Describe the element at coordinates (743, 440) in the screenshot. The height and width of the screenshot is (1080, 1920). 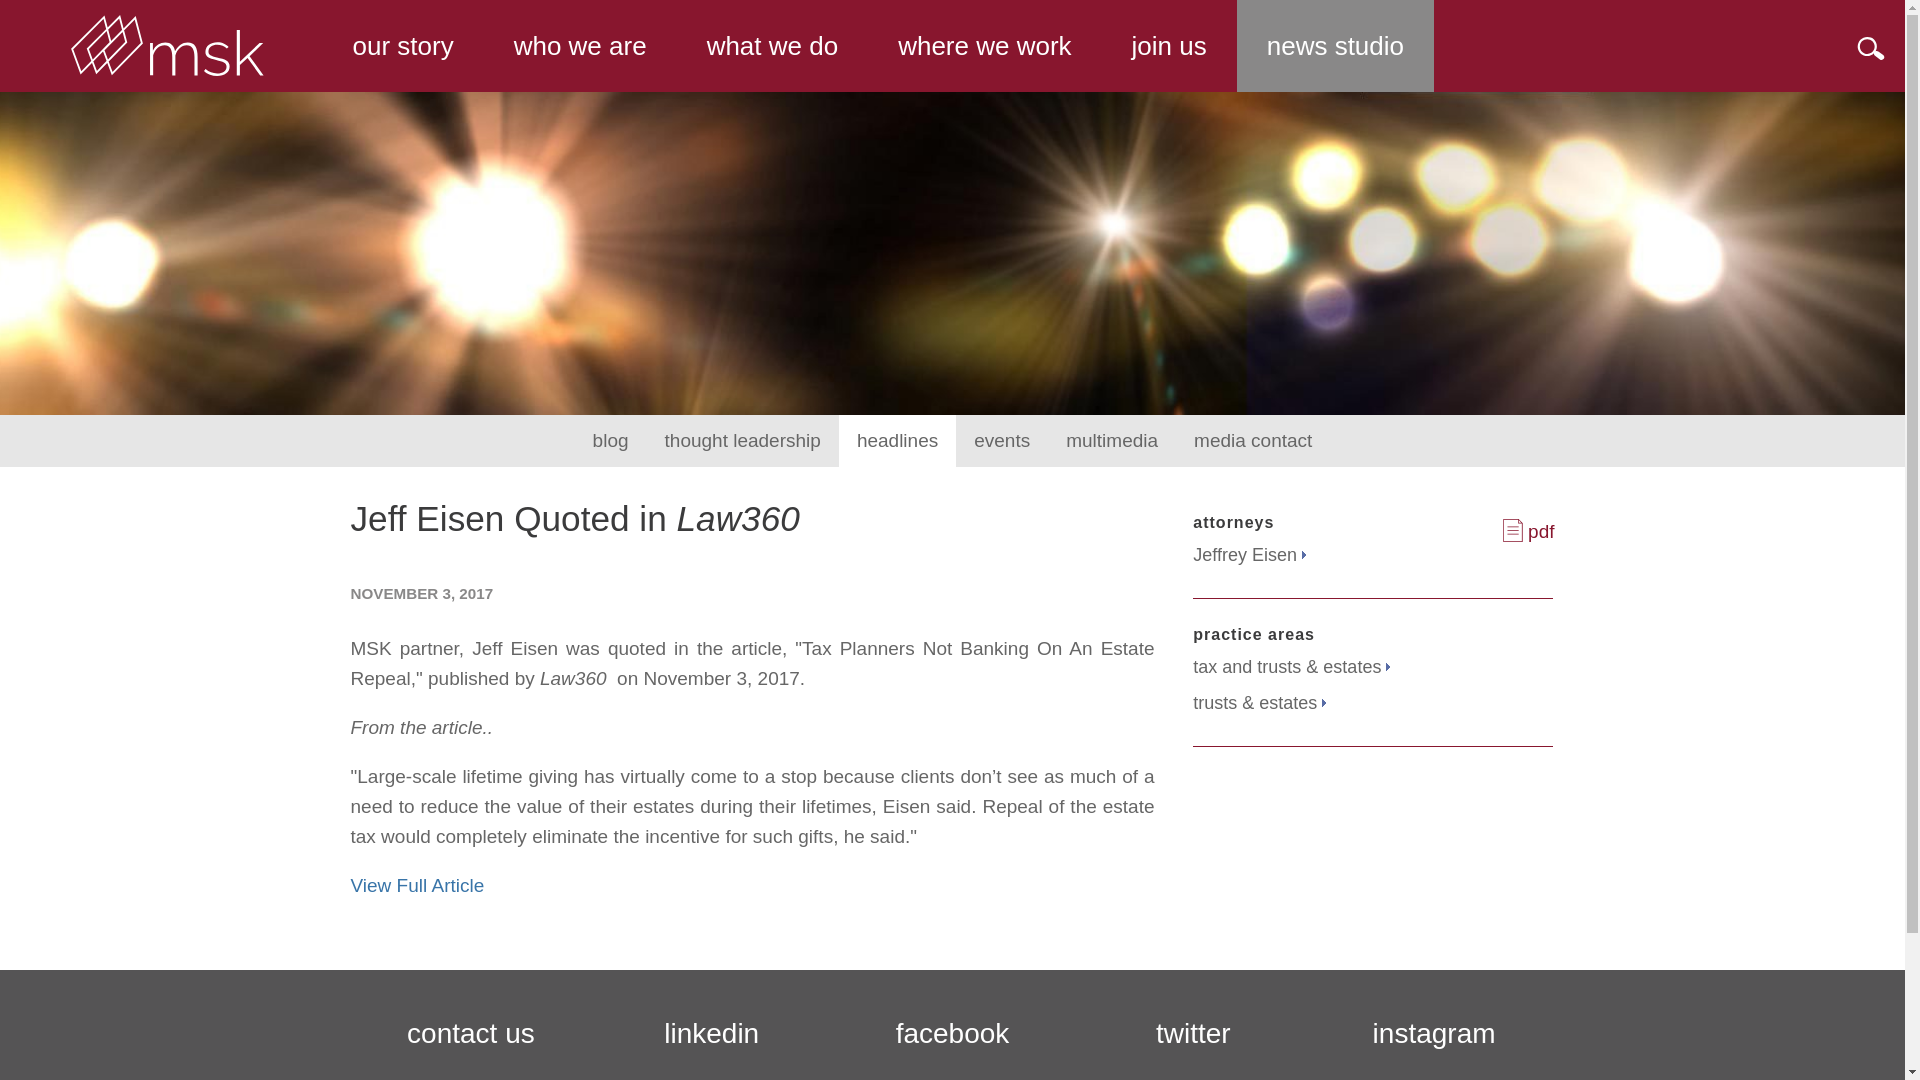
I see `thought leadership` at that location.